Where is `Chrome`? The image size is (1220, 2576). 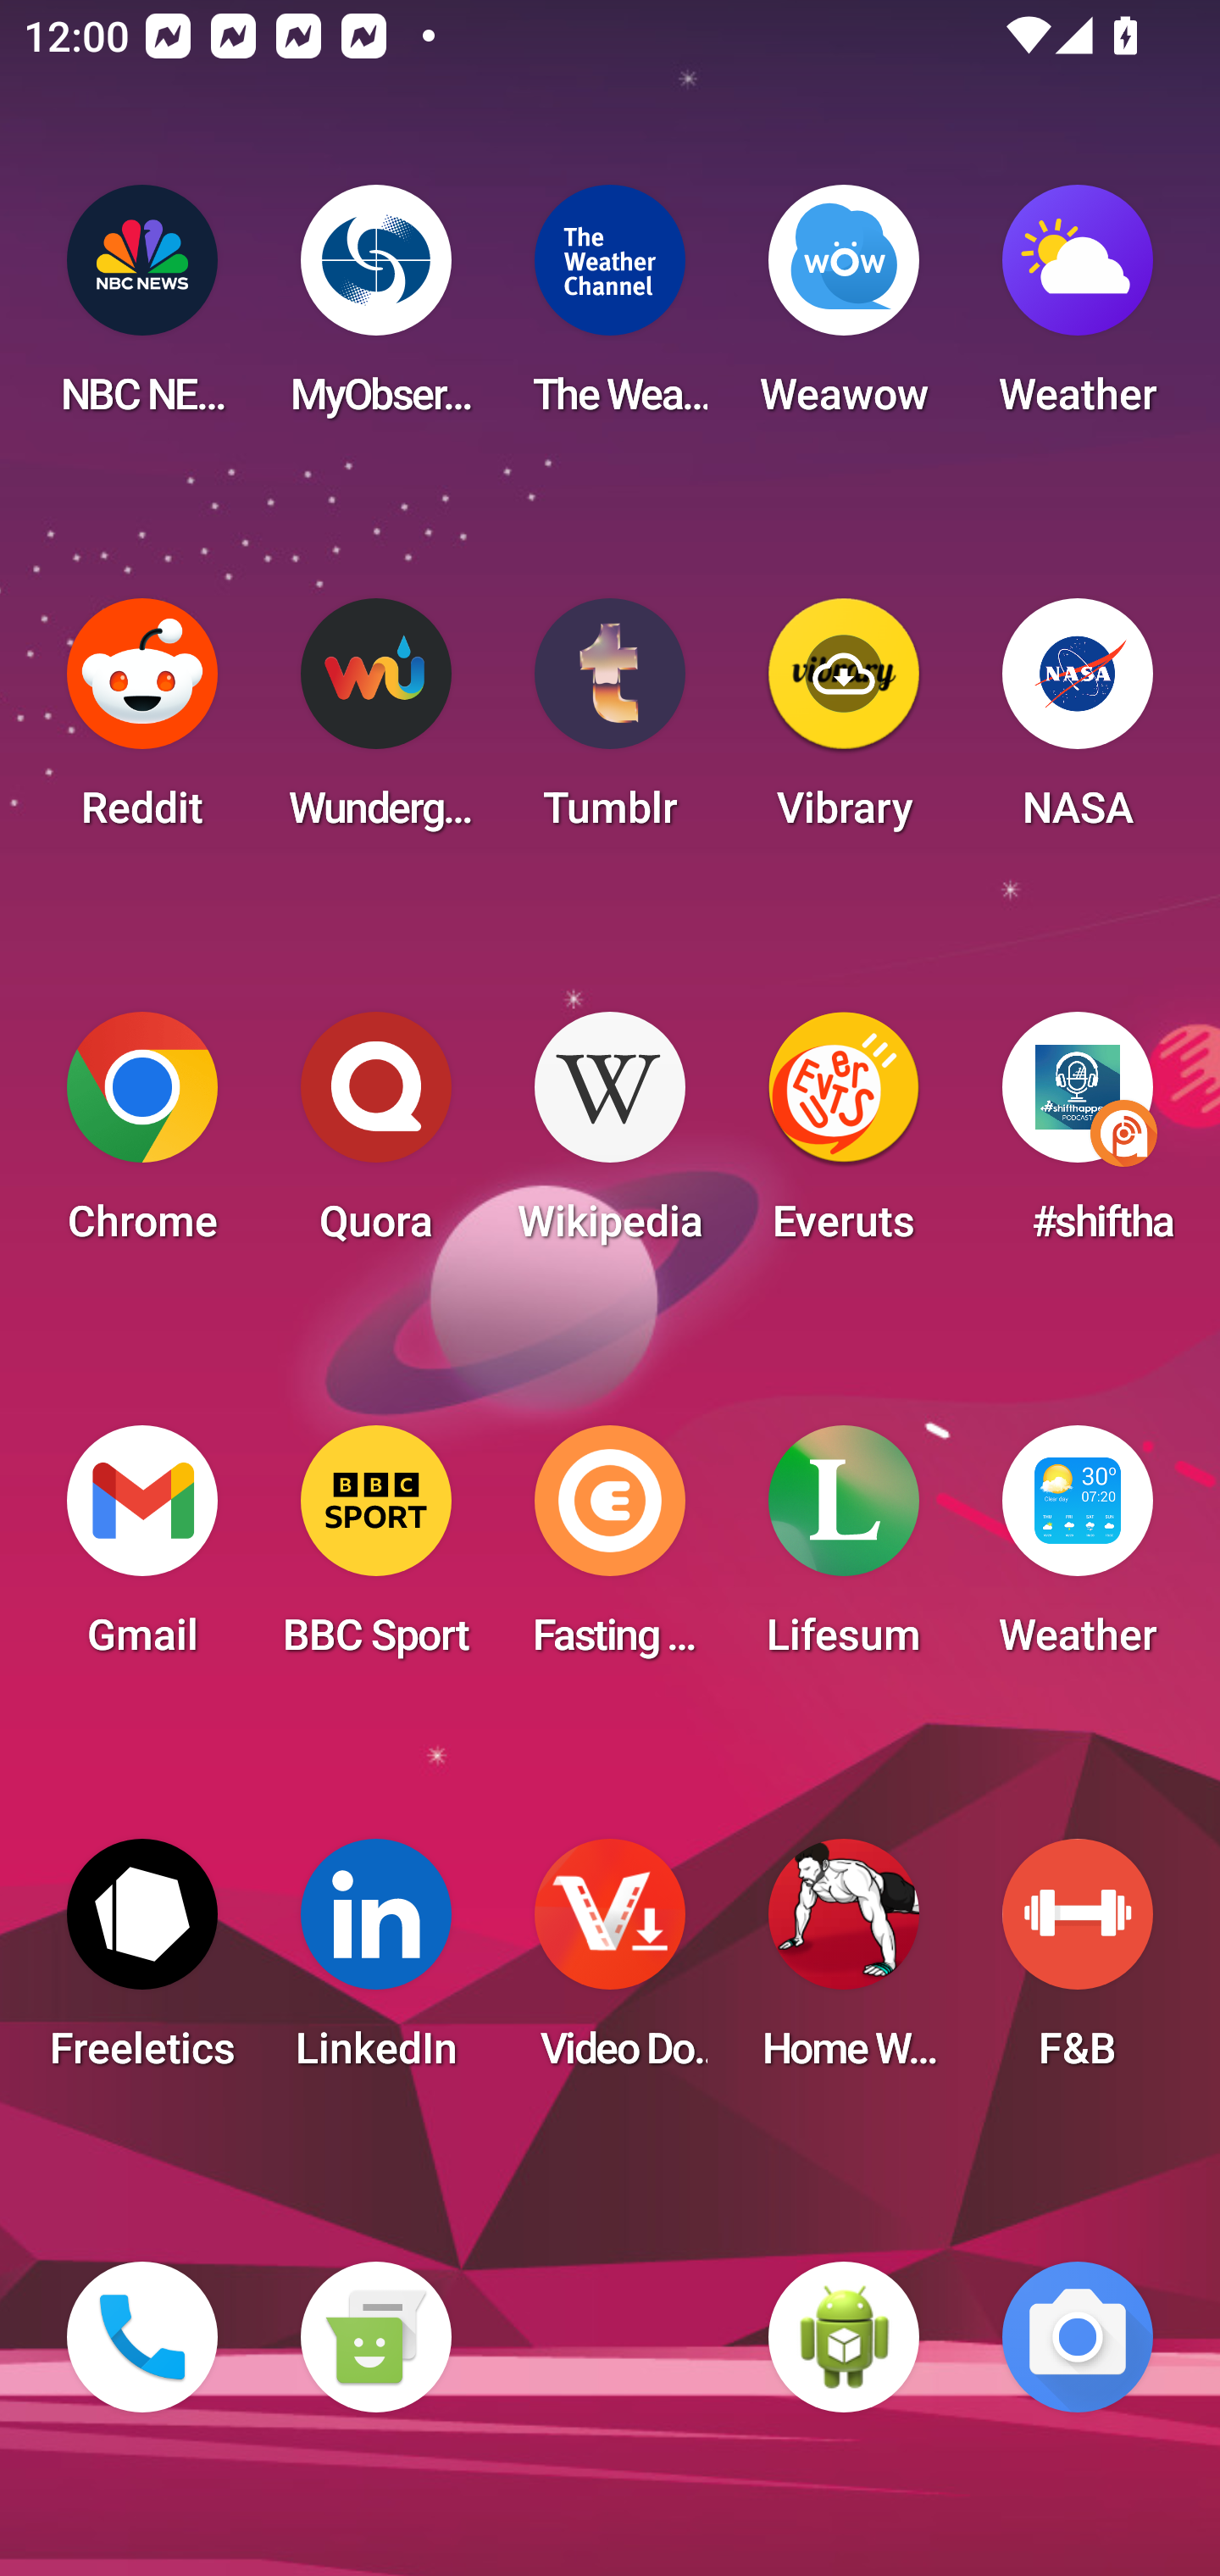
Chrome is located at coordinates (142, 1137).